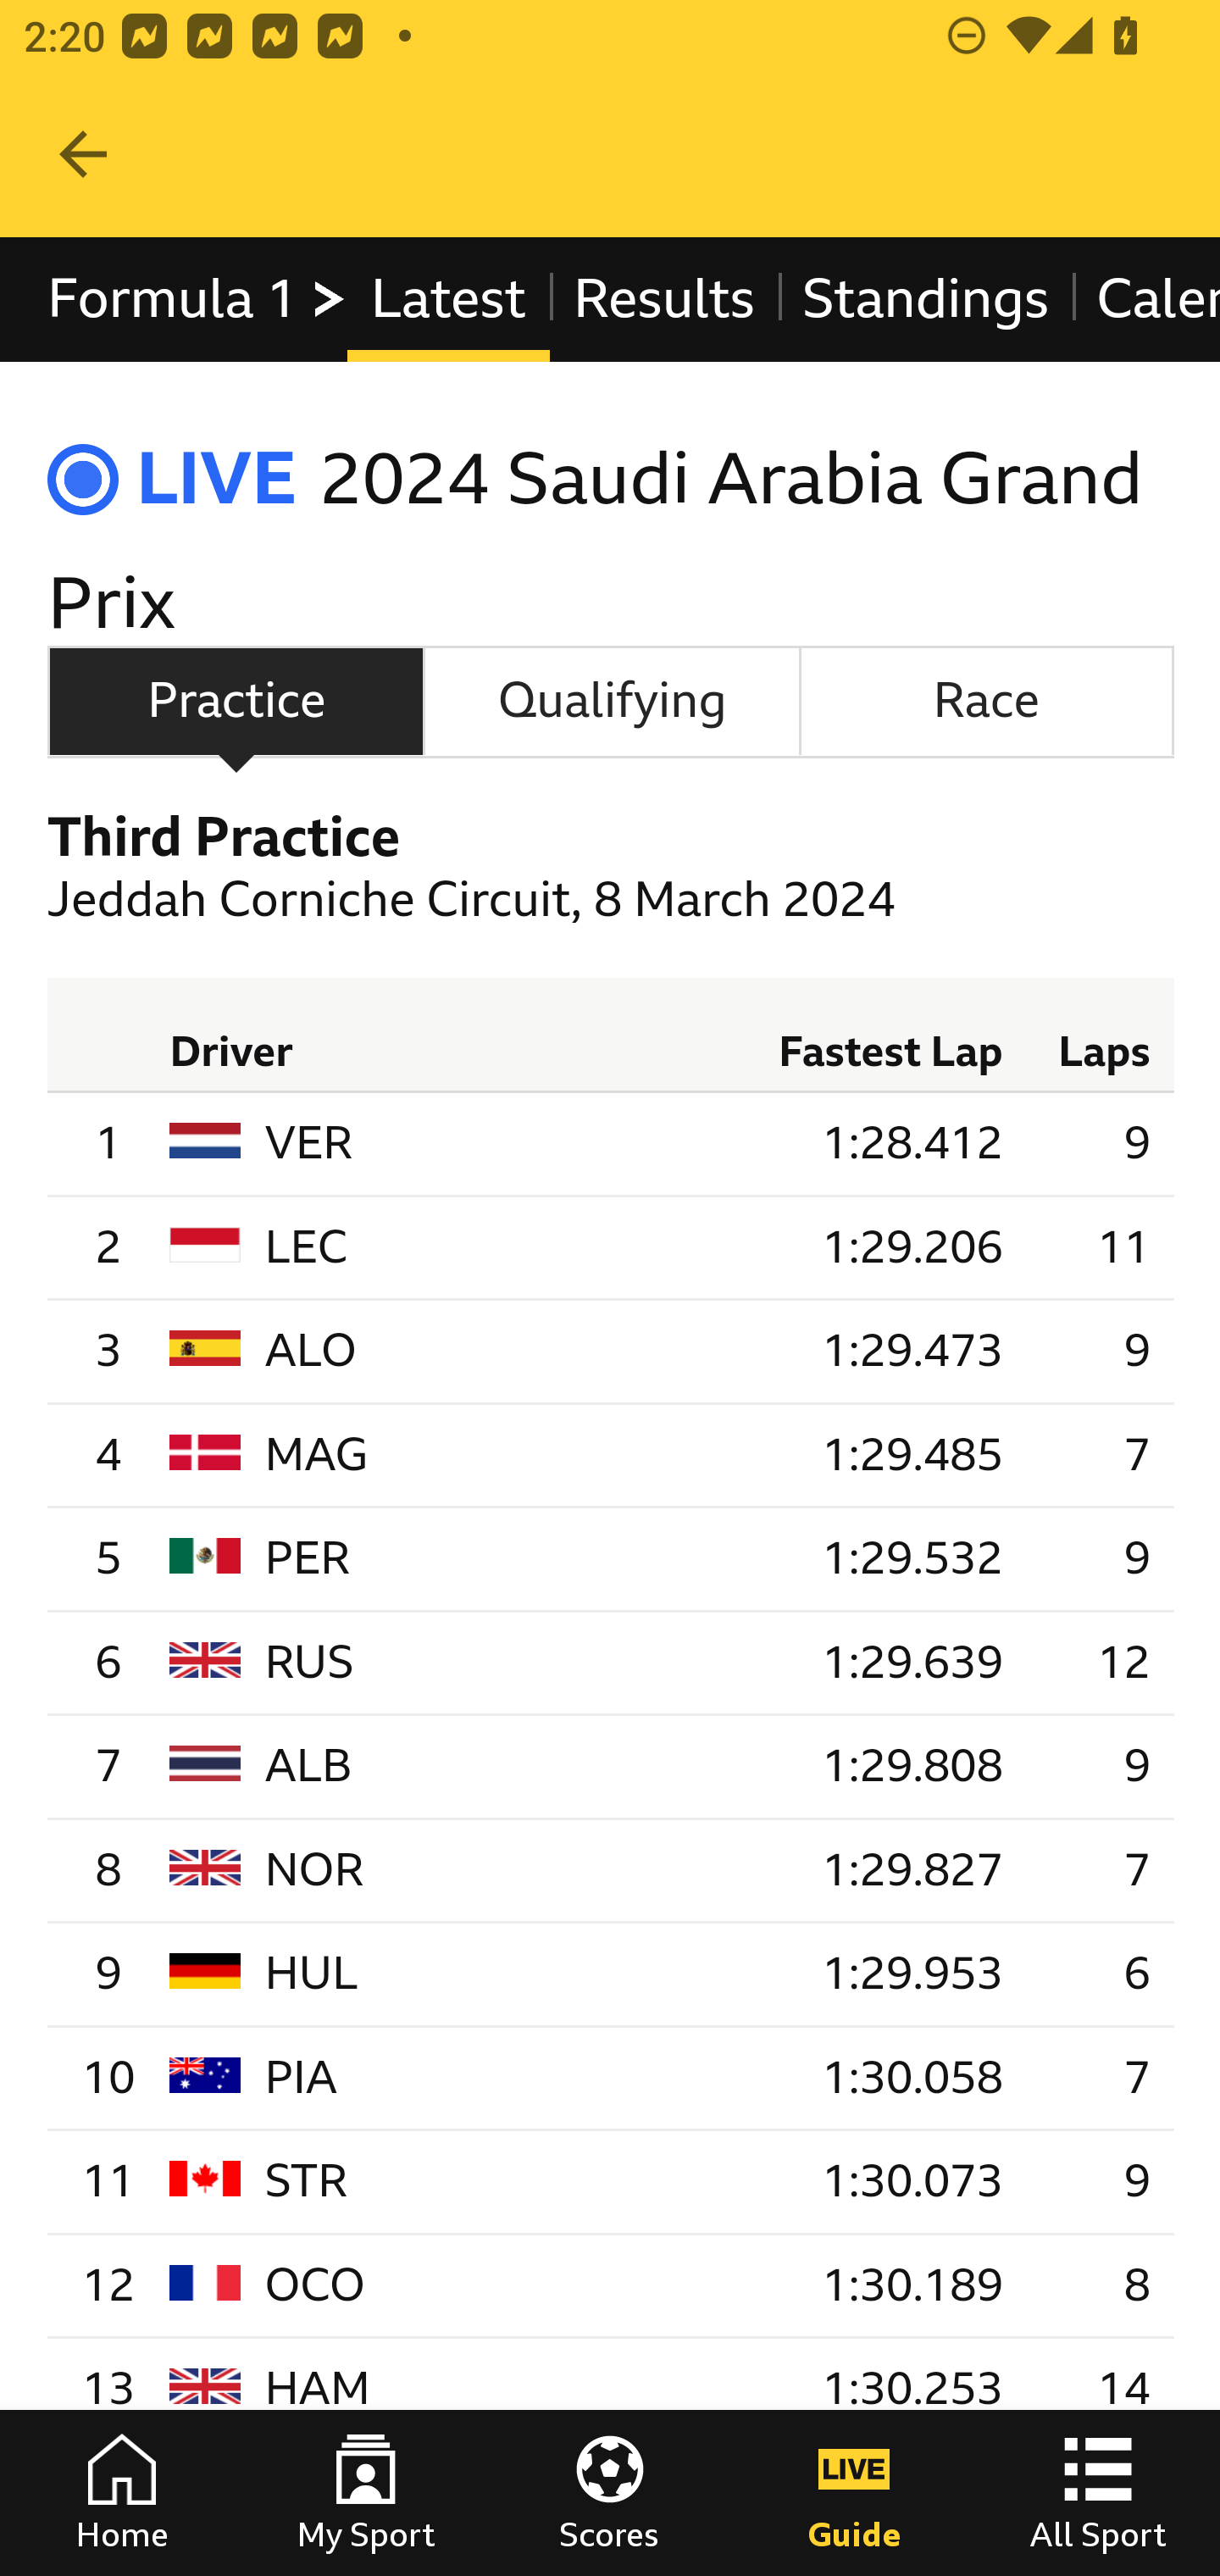 Image resolution: width=1220 pixels, height=2576 pixels. Describe the element at coordinates (83, 154) in the screenshot. I see `Navigate up` at that location.